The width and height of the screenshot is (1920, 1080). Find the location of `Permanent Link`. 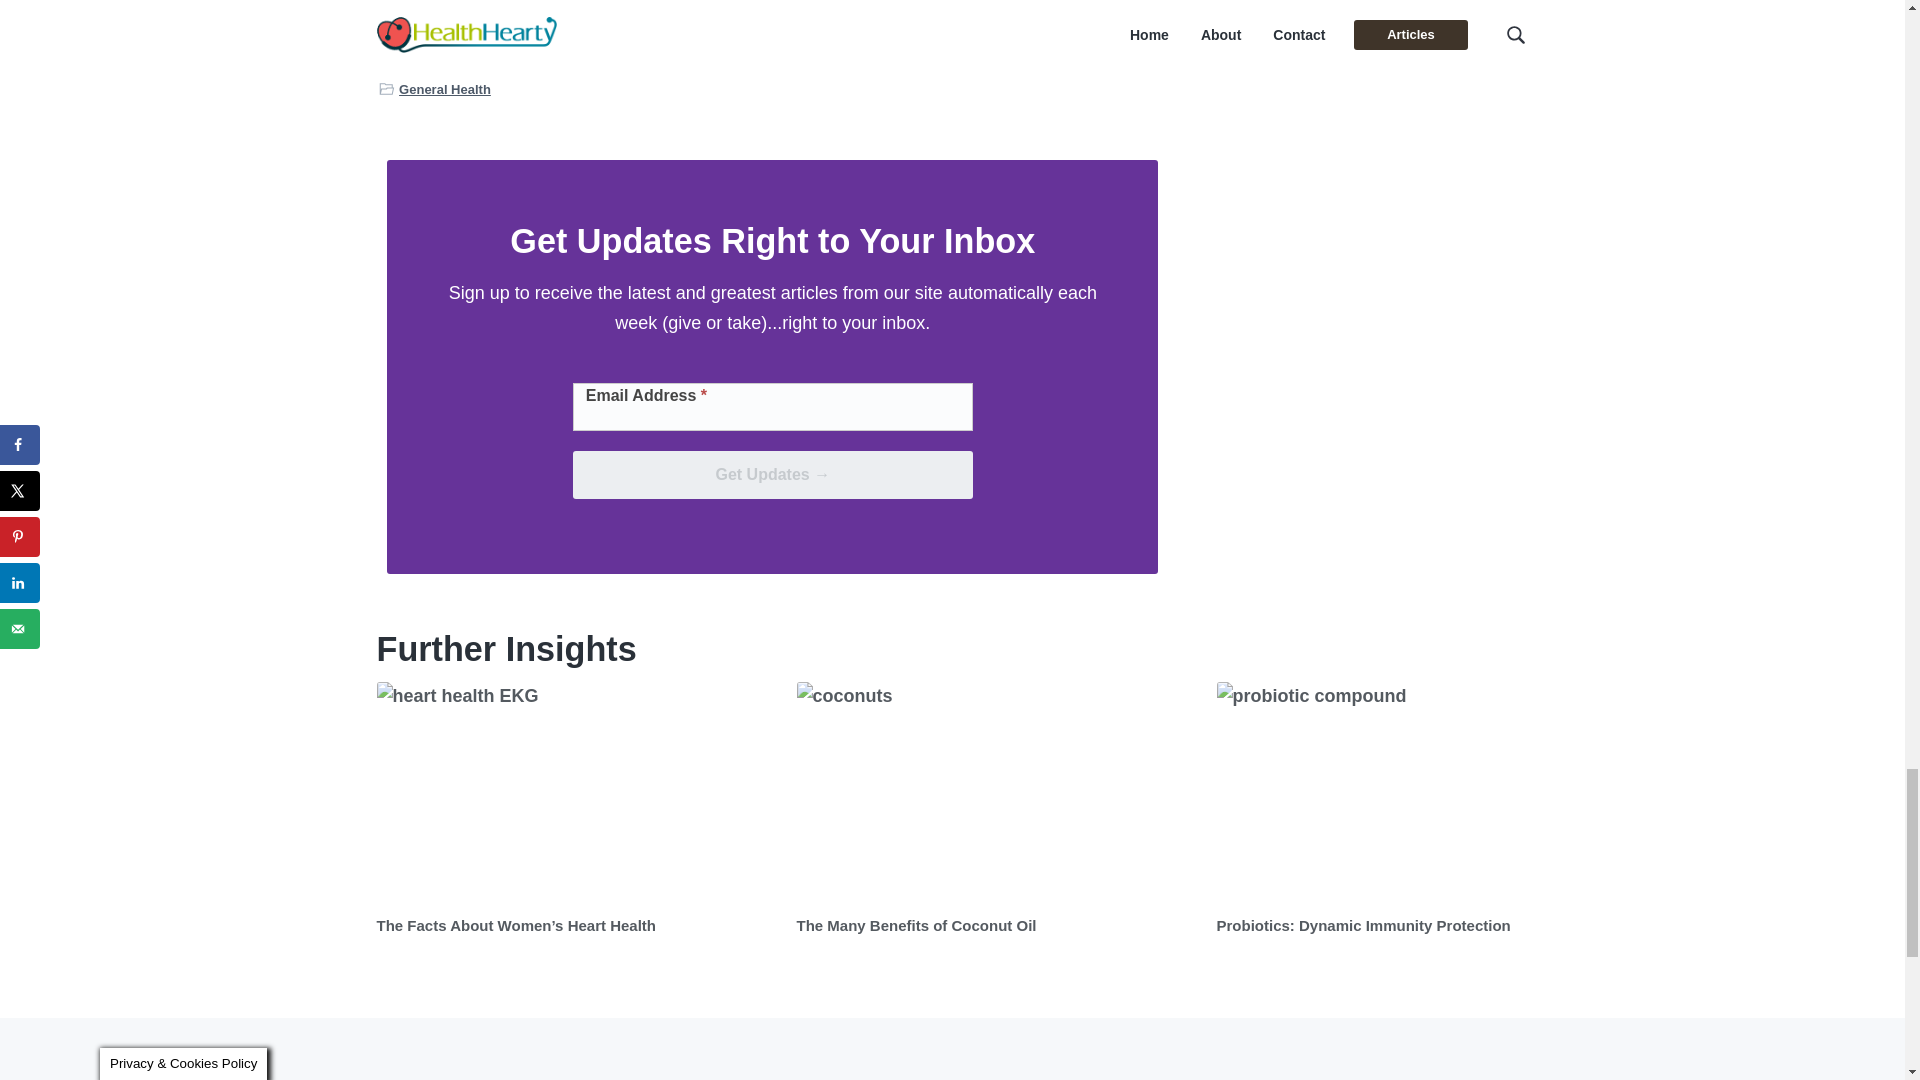

Permanent Link is located at coordinates (996, 792).